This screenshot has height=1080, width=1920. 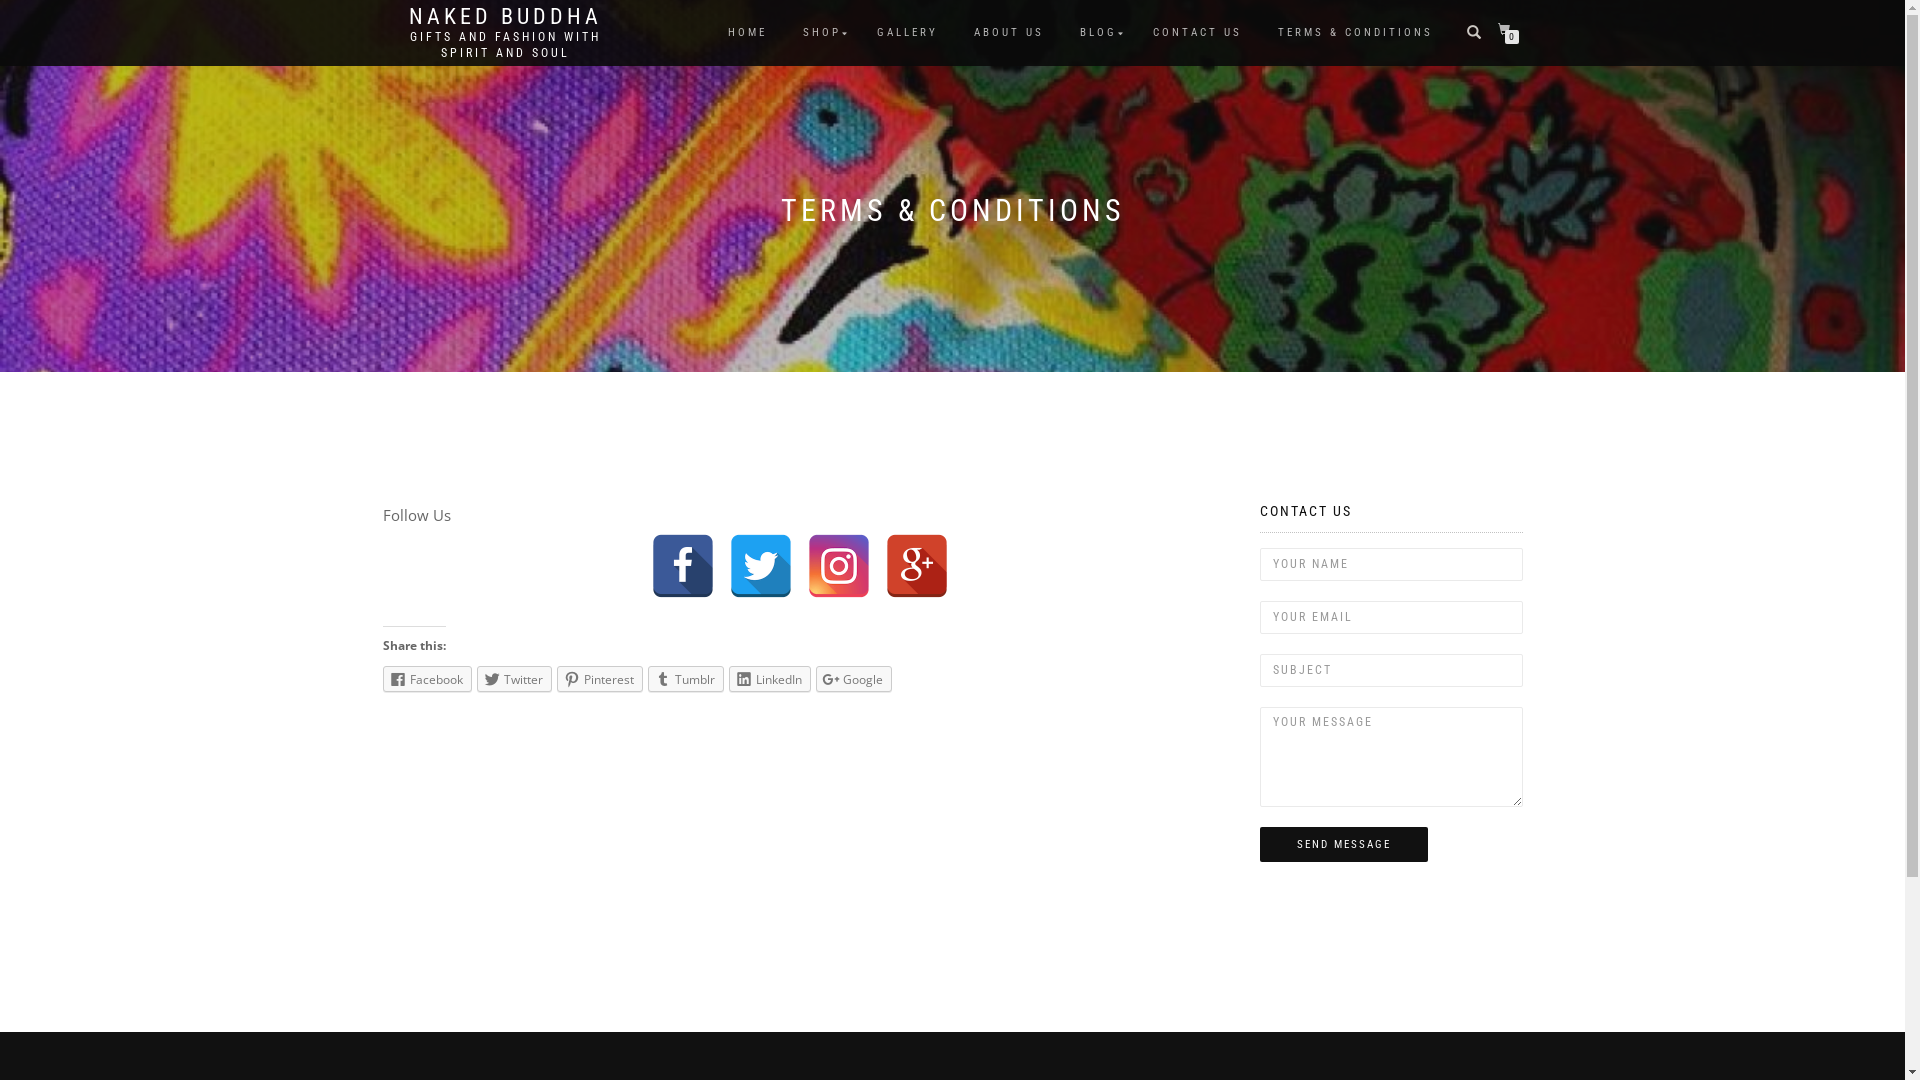 I want to click on NAKED BUDDHA, so click(x=504, y=17).